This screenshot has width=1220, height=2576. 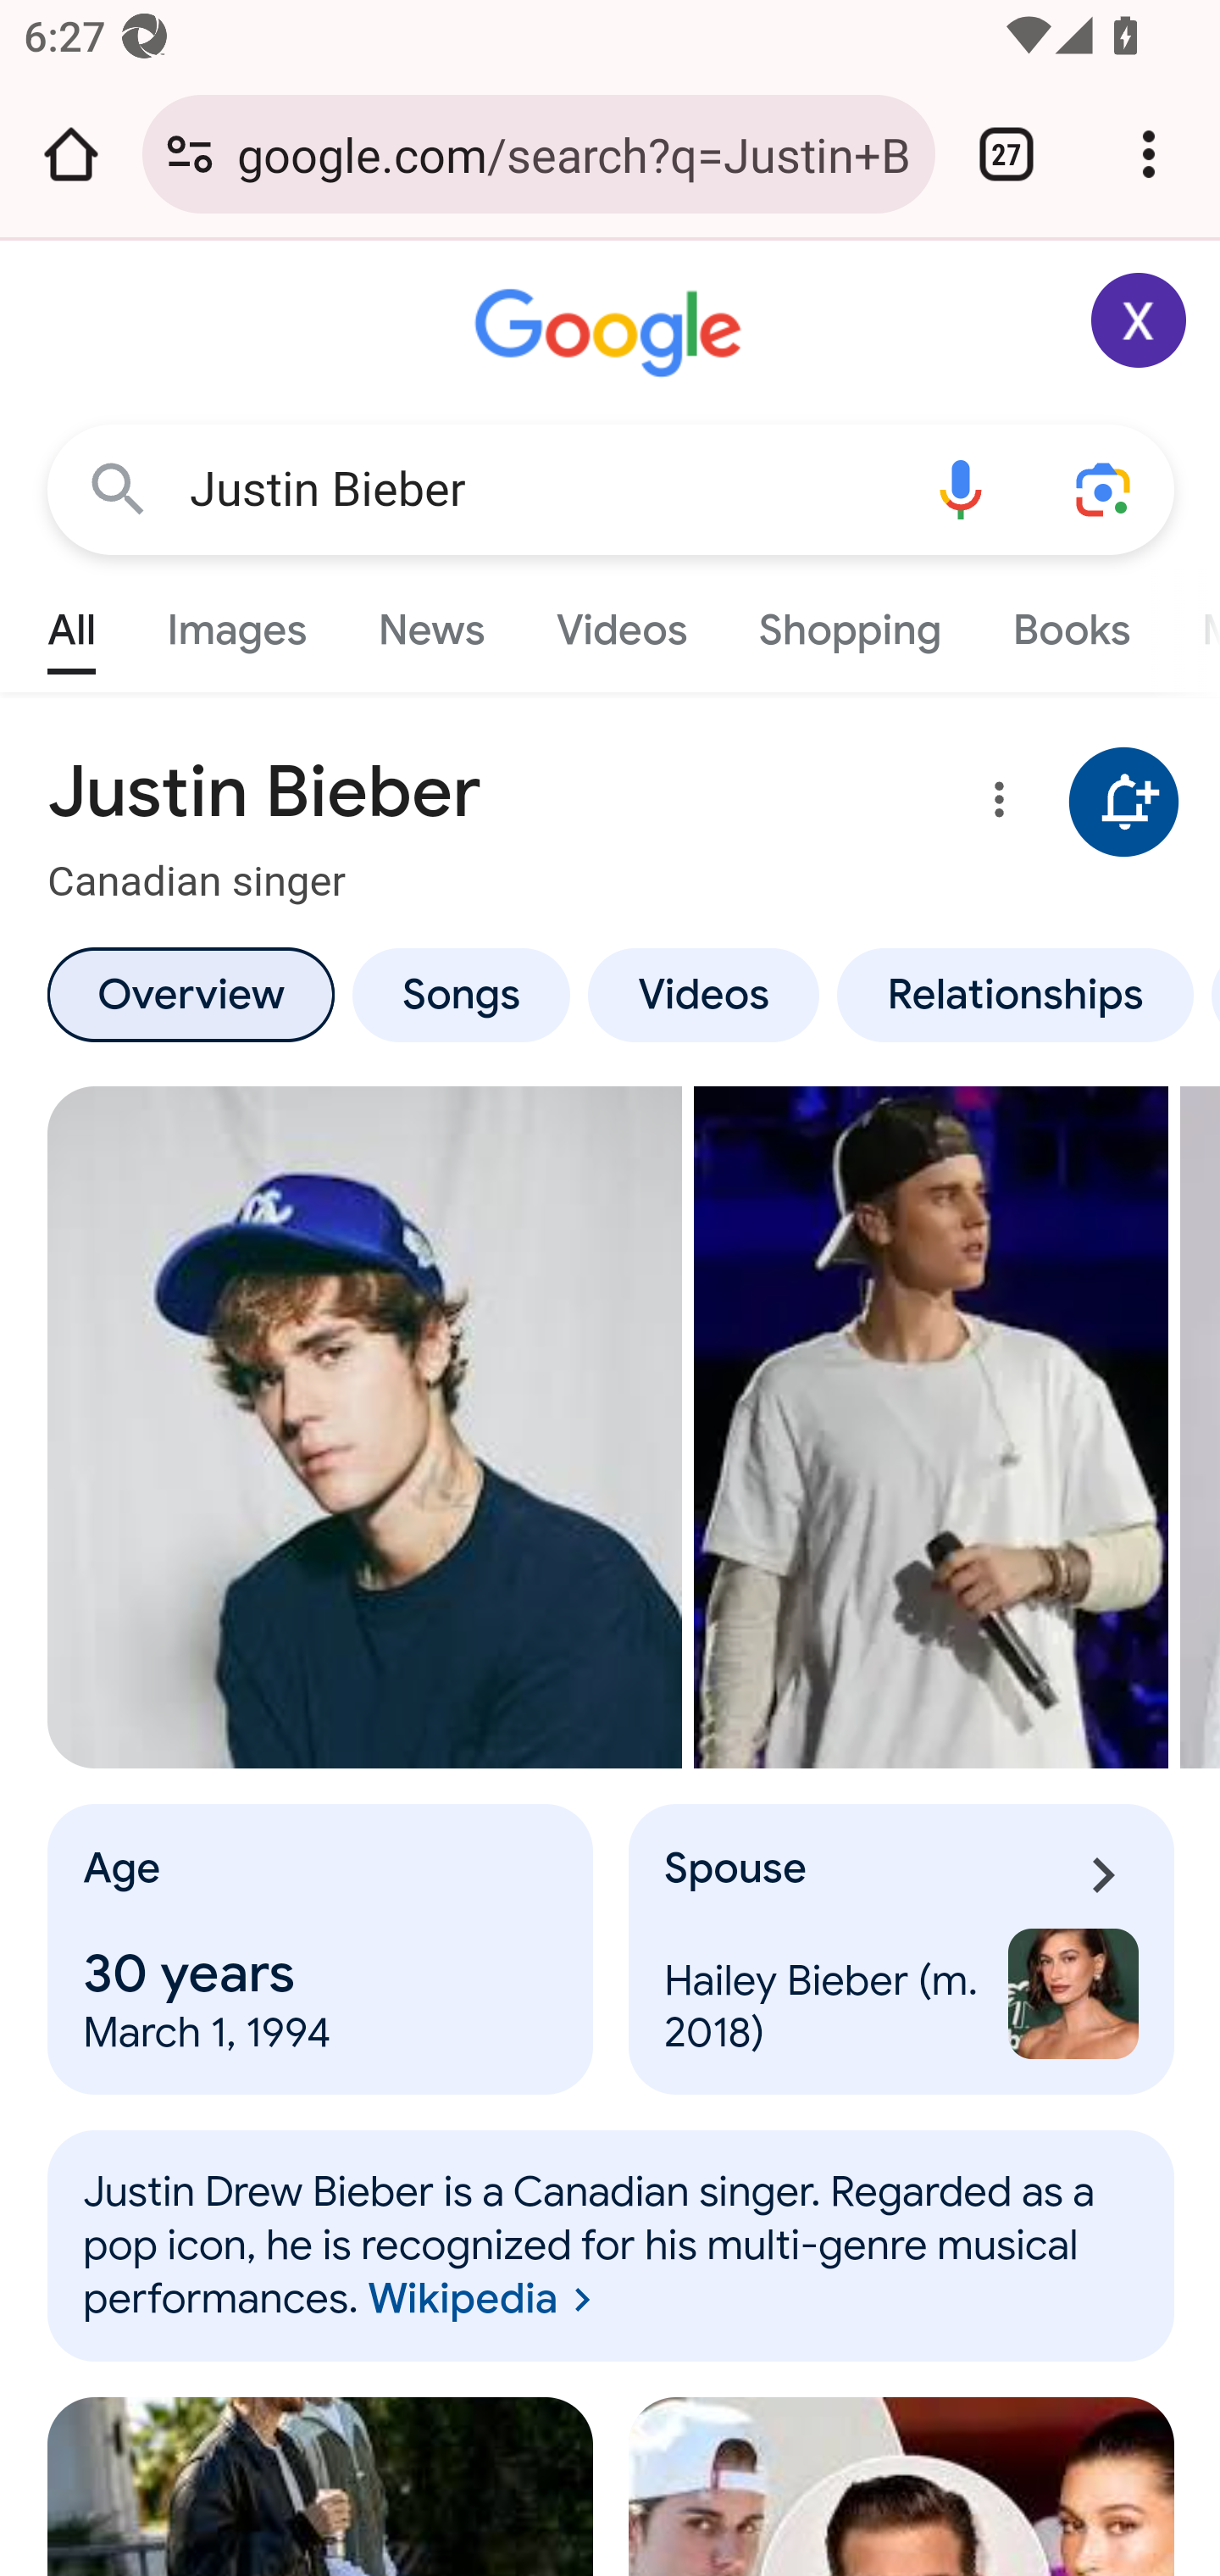 I want to click on Open the home page, so click(x=71, y=154).